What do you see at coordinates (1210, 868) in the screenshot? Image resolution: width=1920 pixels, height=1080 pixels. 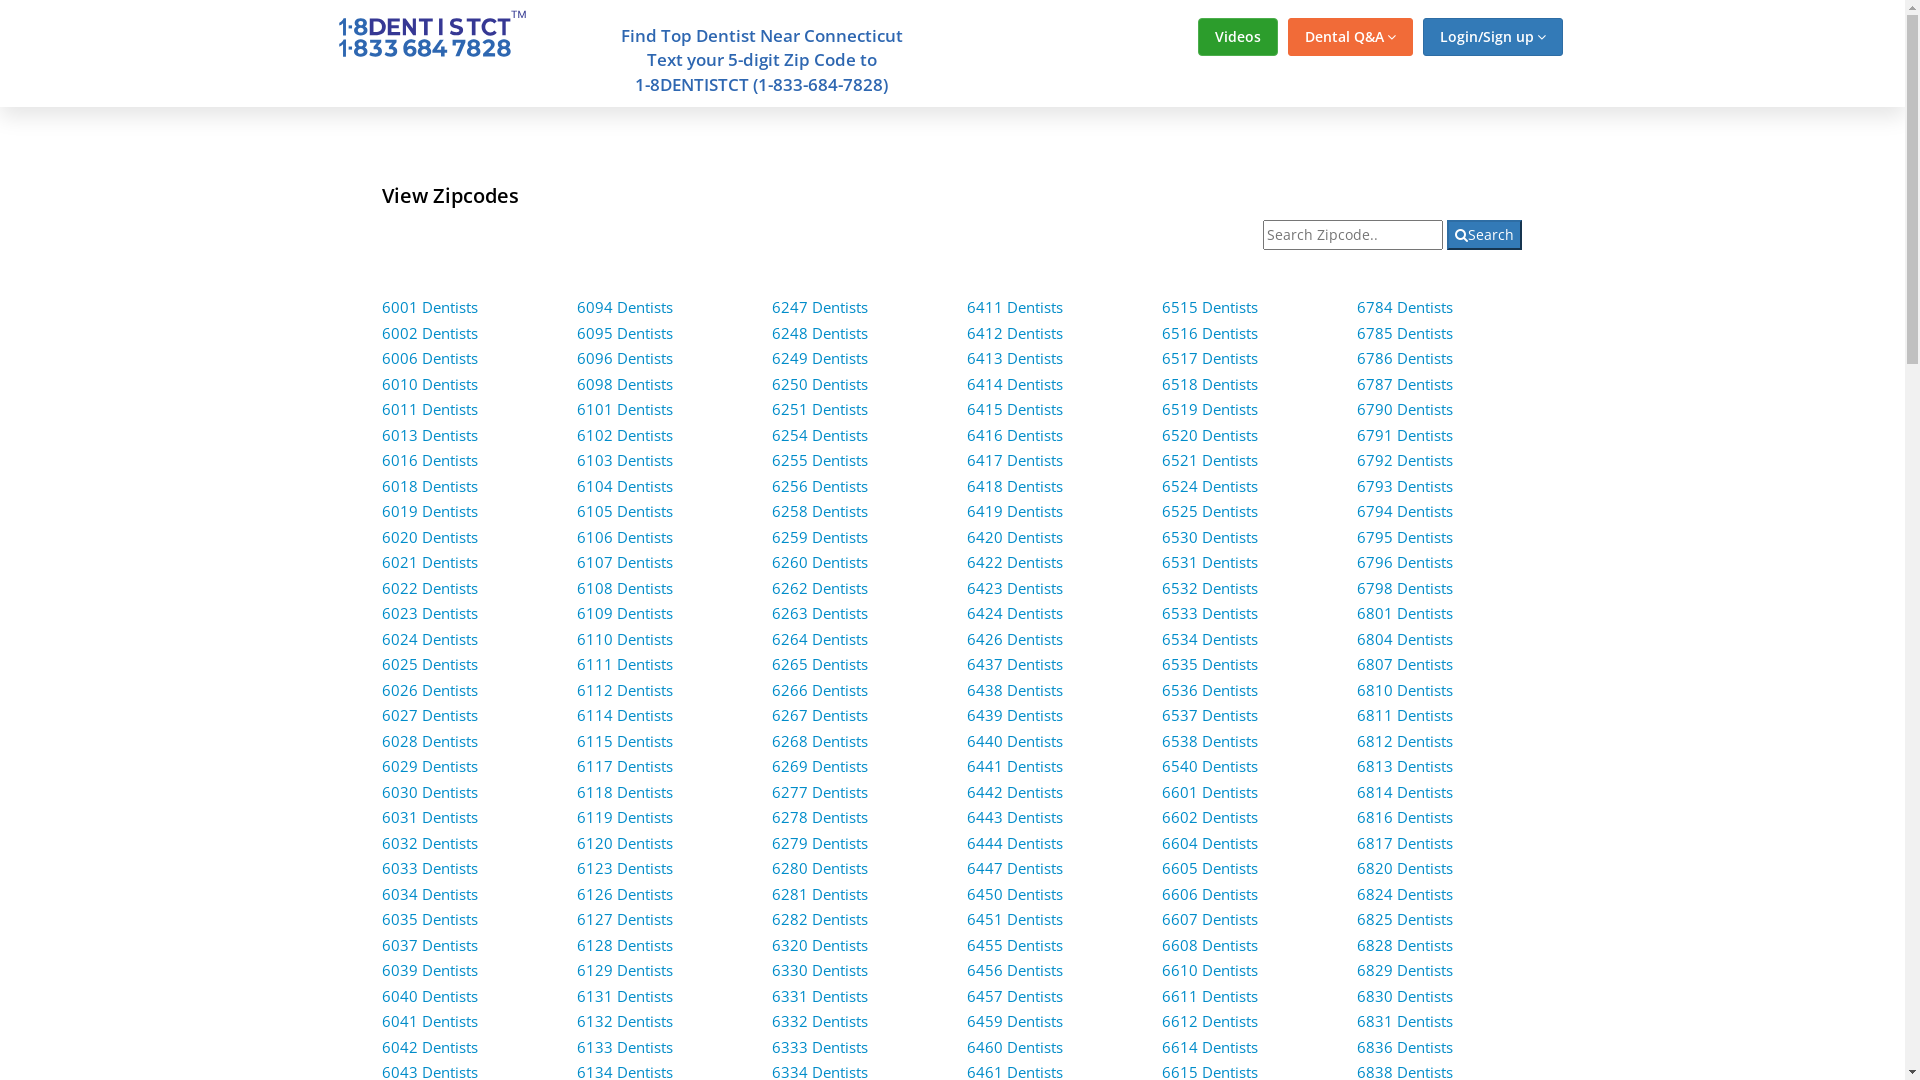 I see `6605 Dentists` at bounding box center [1210, 868].